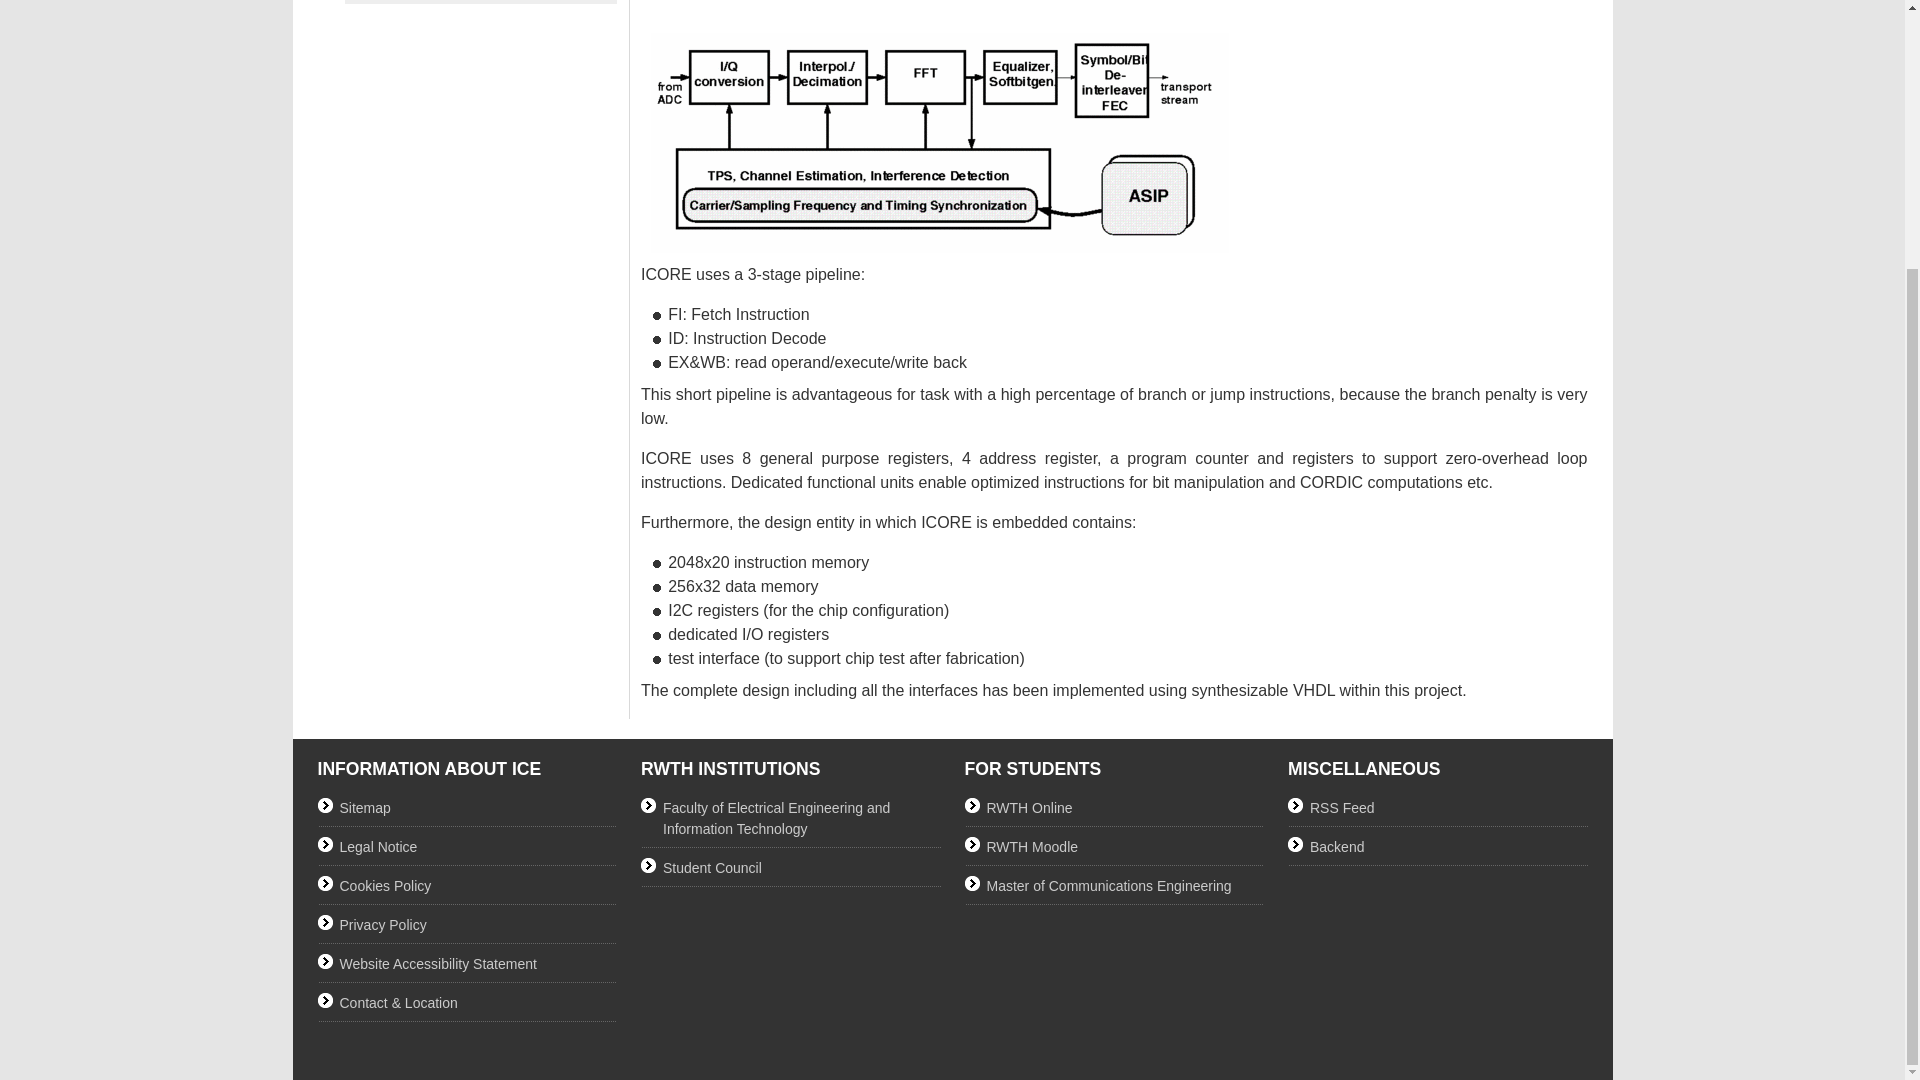 This screenshot has height=1080, width=1920. Describe the element at coordinates (468, 886) in the screenshot. I see `Cookies Policy` at that location.